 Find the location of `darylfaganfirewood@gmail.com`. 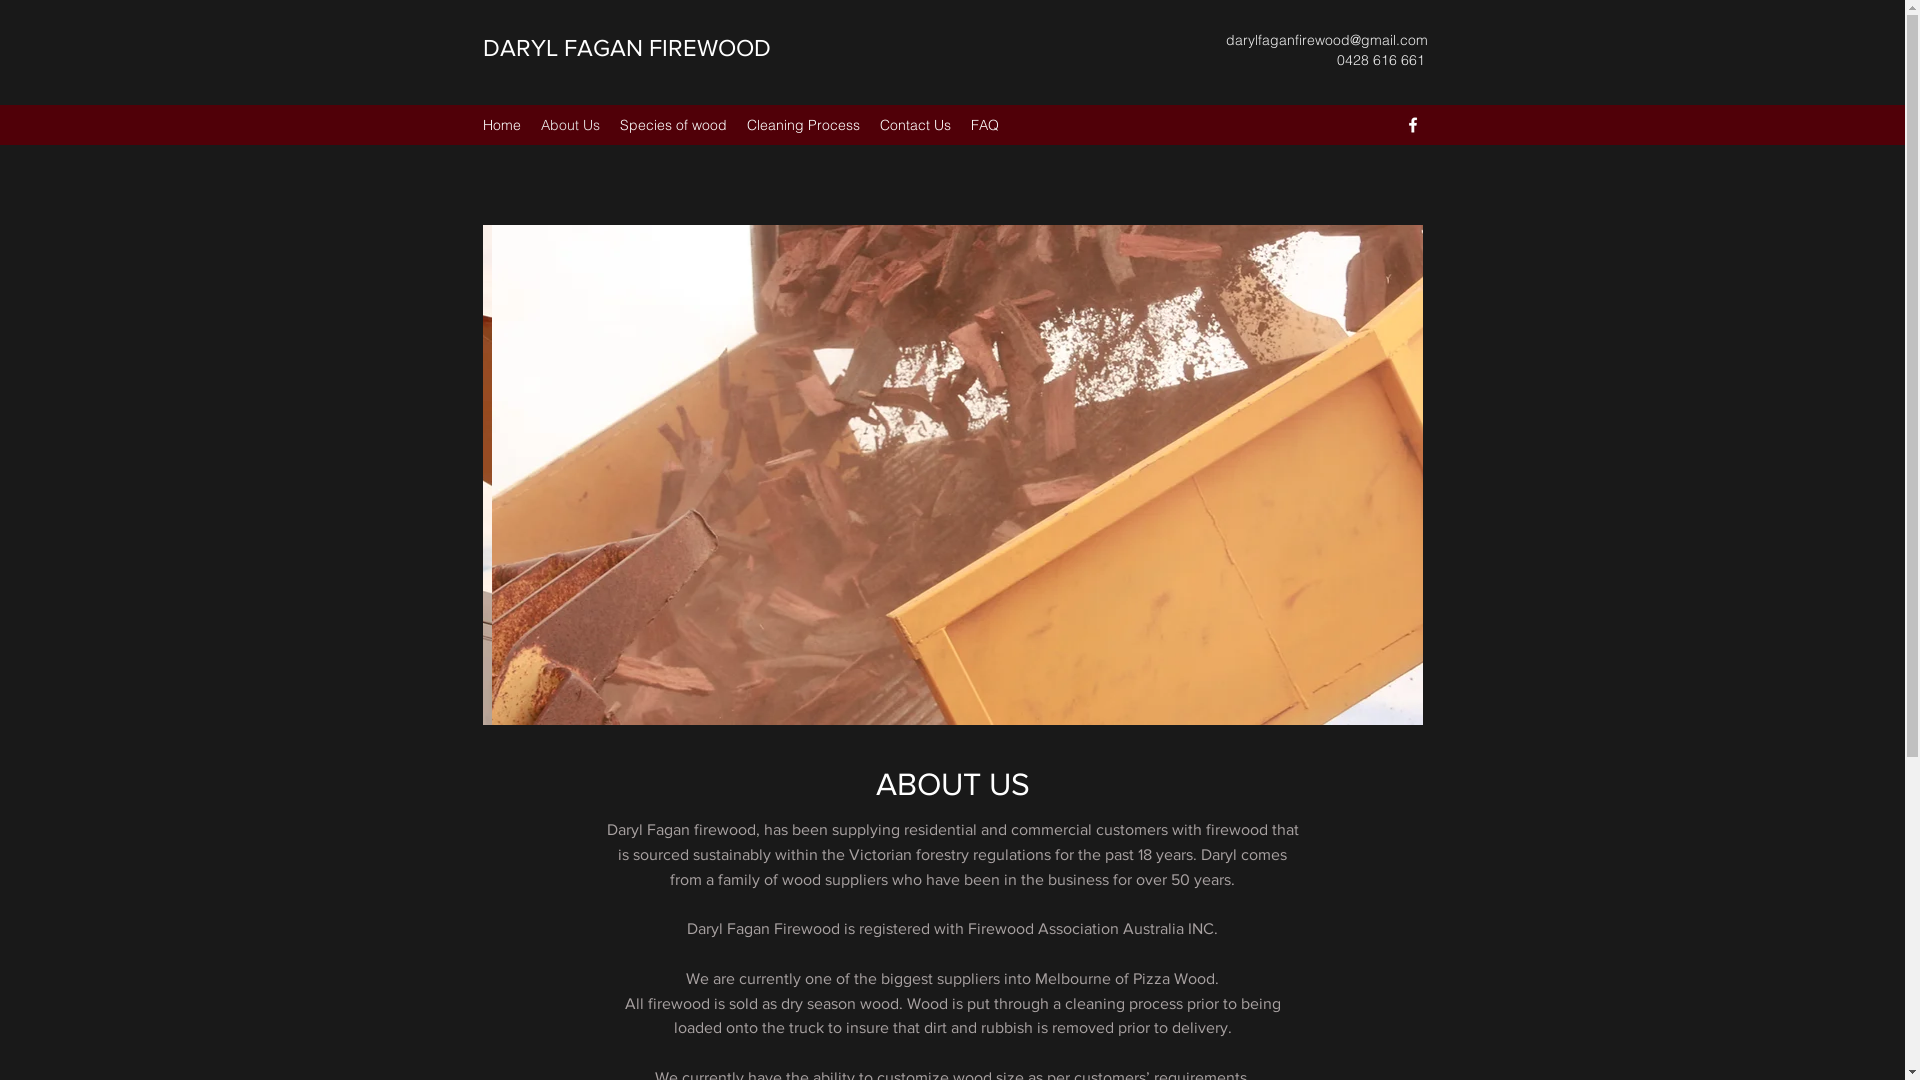

darylfaganfirewood@gmail.com is located at coordinates (1327, 40).